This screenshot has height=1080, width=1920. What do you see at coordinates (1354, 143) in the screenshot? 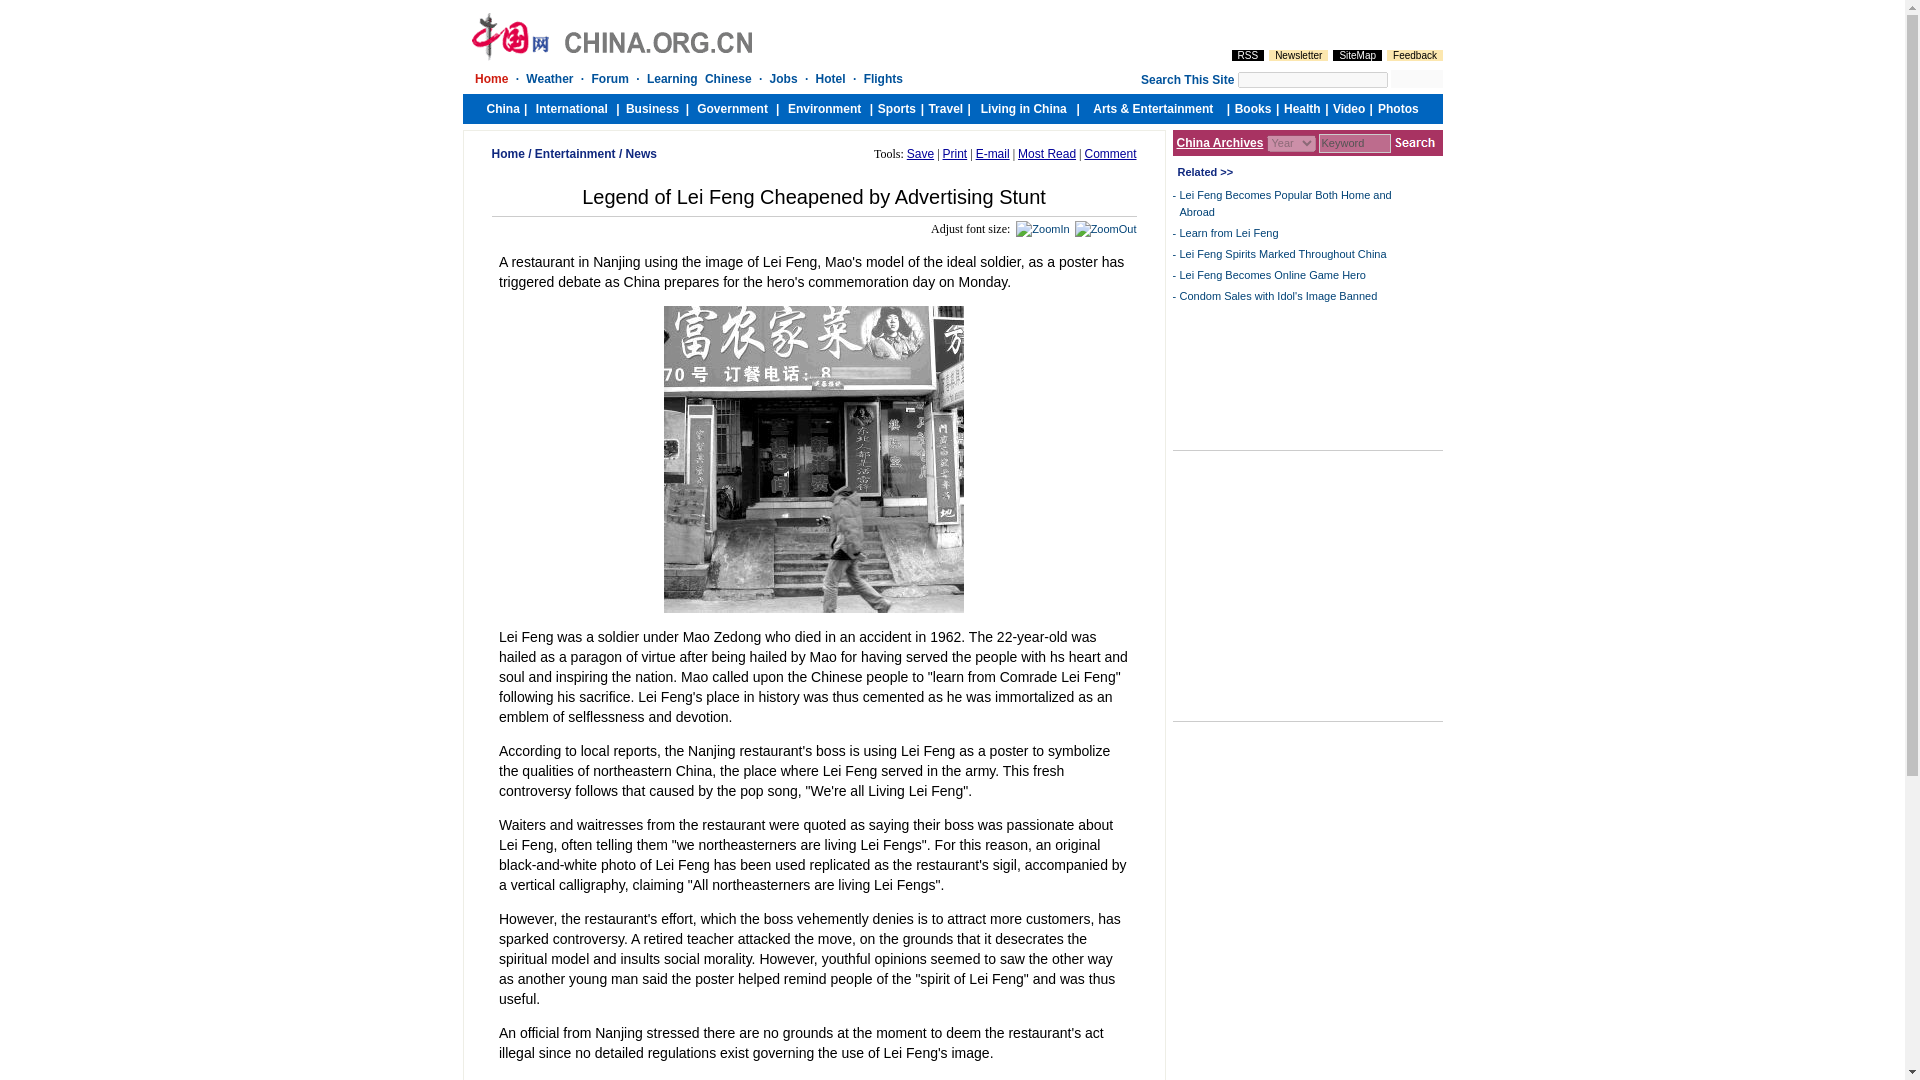
I see `Keyword` at bounding box center [1354, 143].